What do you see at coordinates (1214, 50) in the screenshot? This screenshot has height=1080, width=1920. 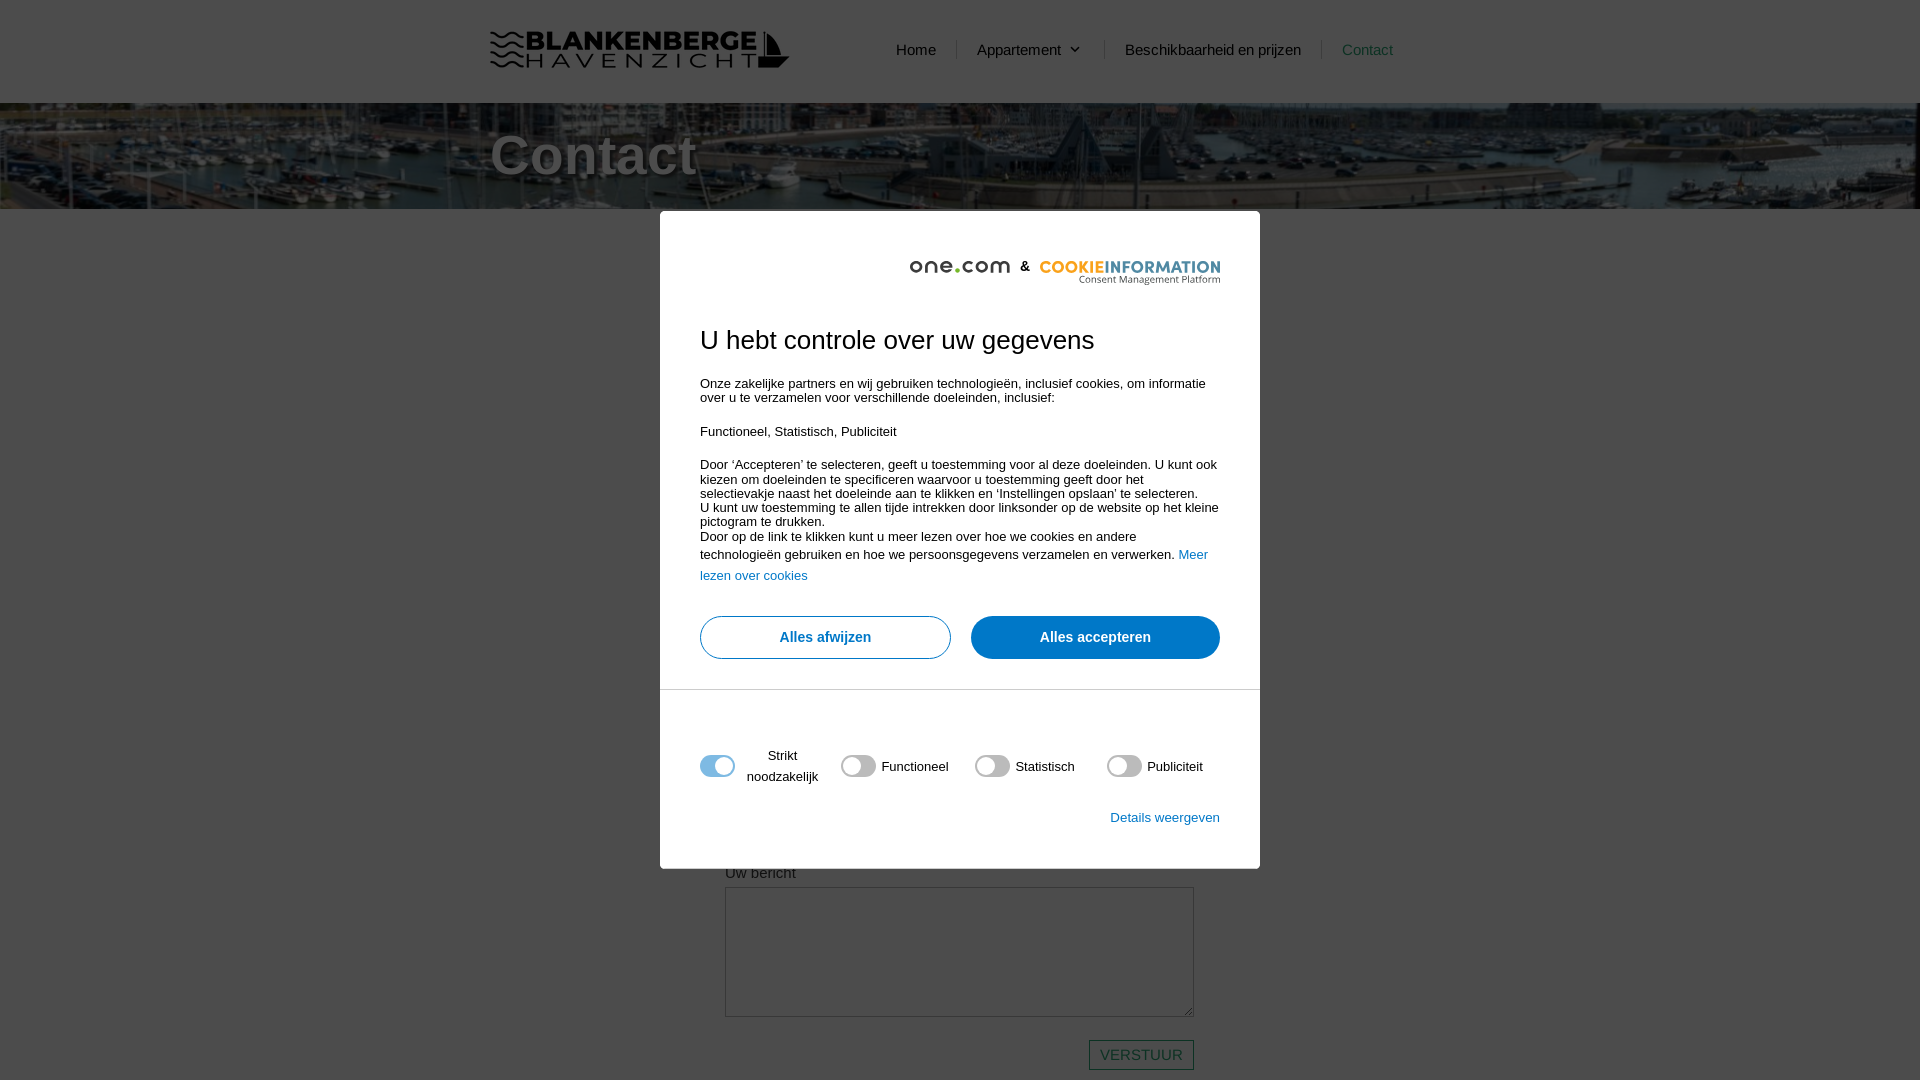 I see `Beschikbaarheid en prijzen` at bounding box center [1214, 50].